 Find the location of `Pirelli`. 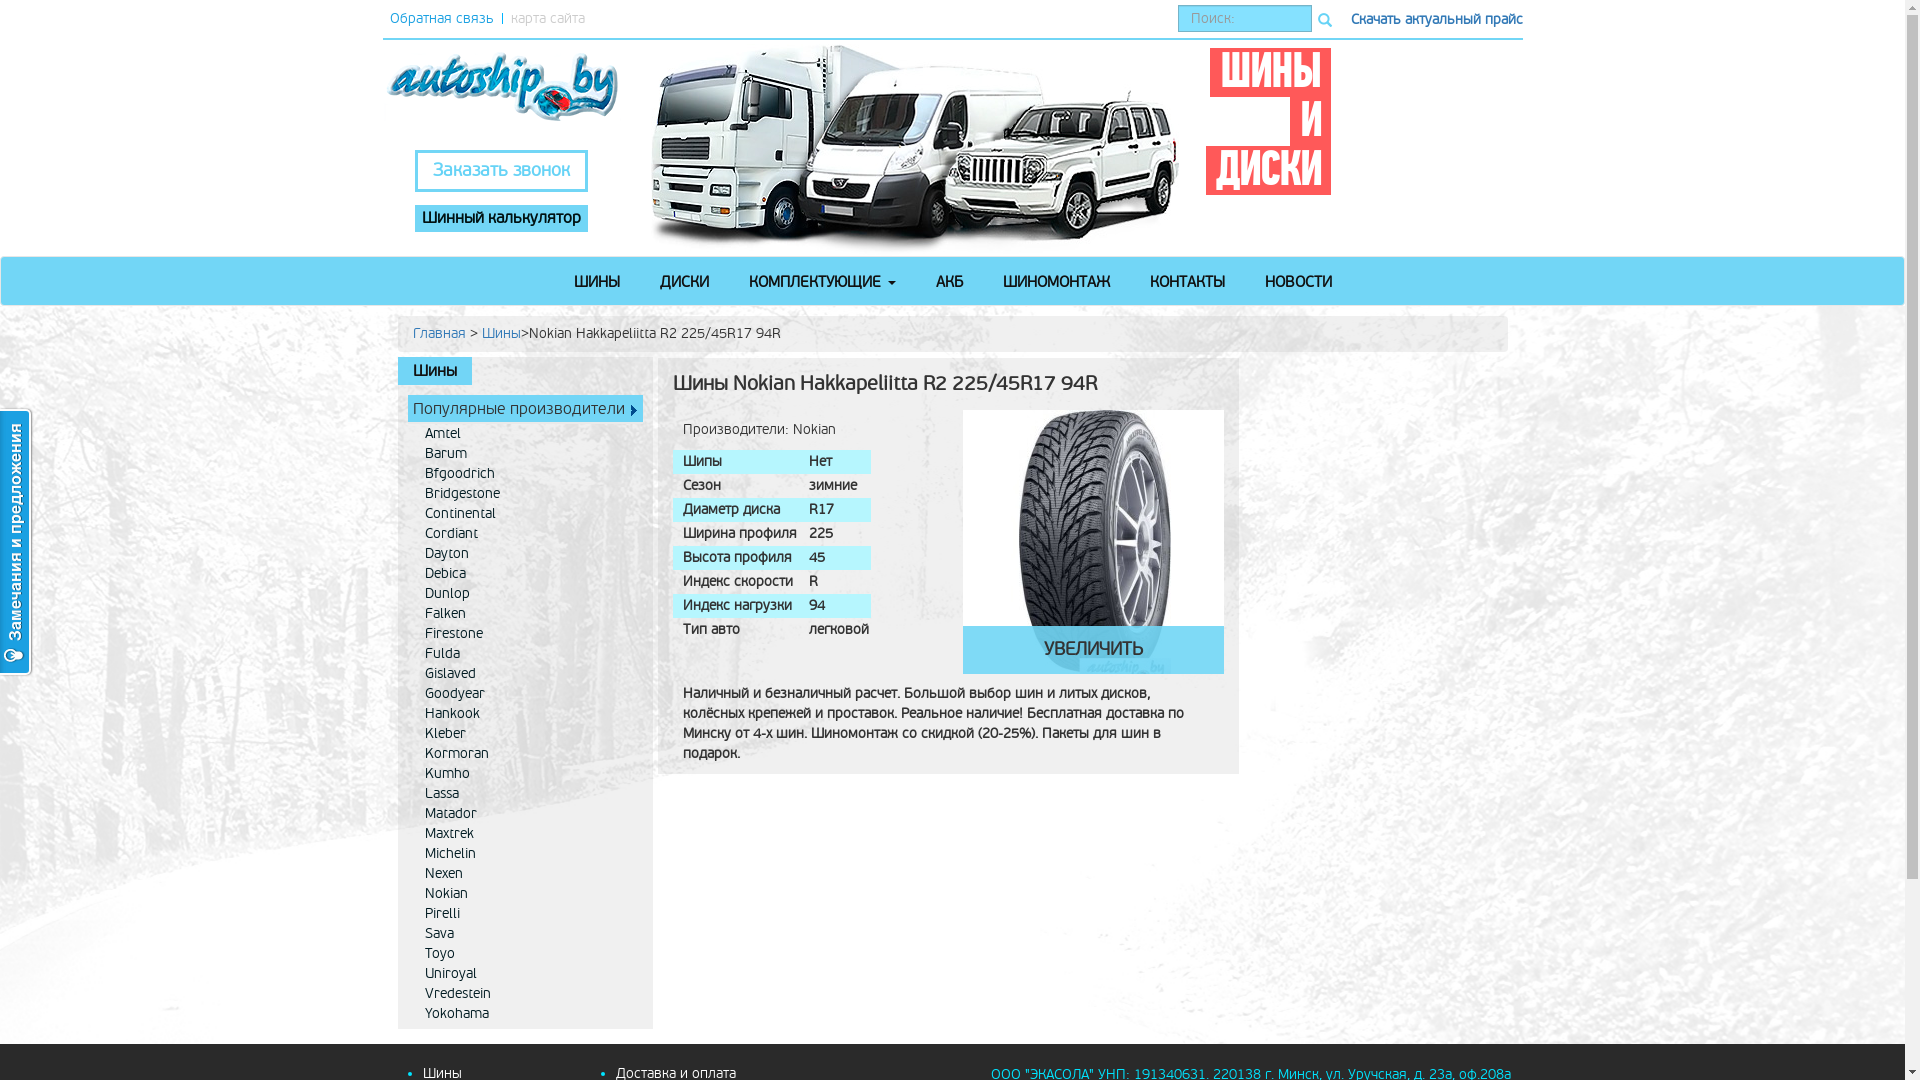

Pirelli is located at coordinates (528, 914).